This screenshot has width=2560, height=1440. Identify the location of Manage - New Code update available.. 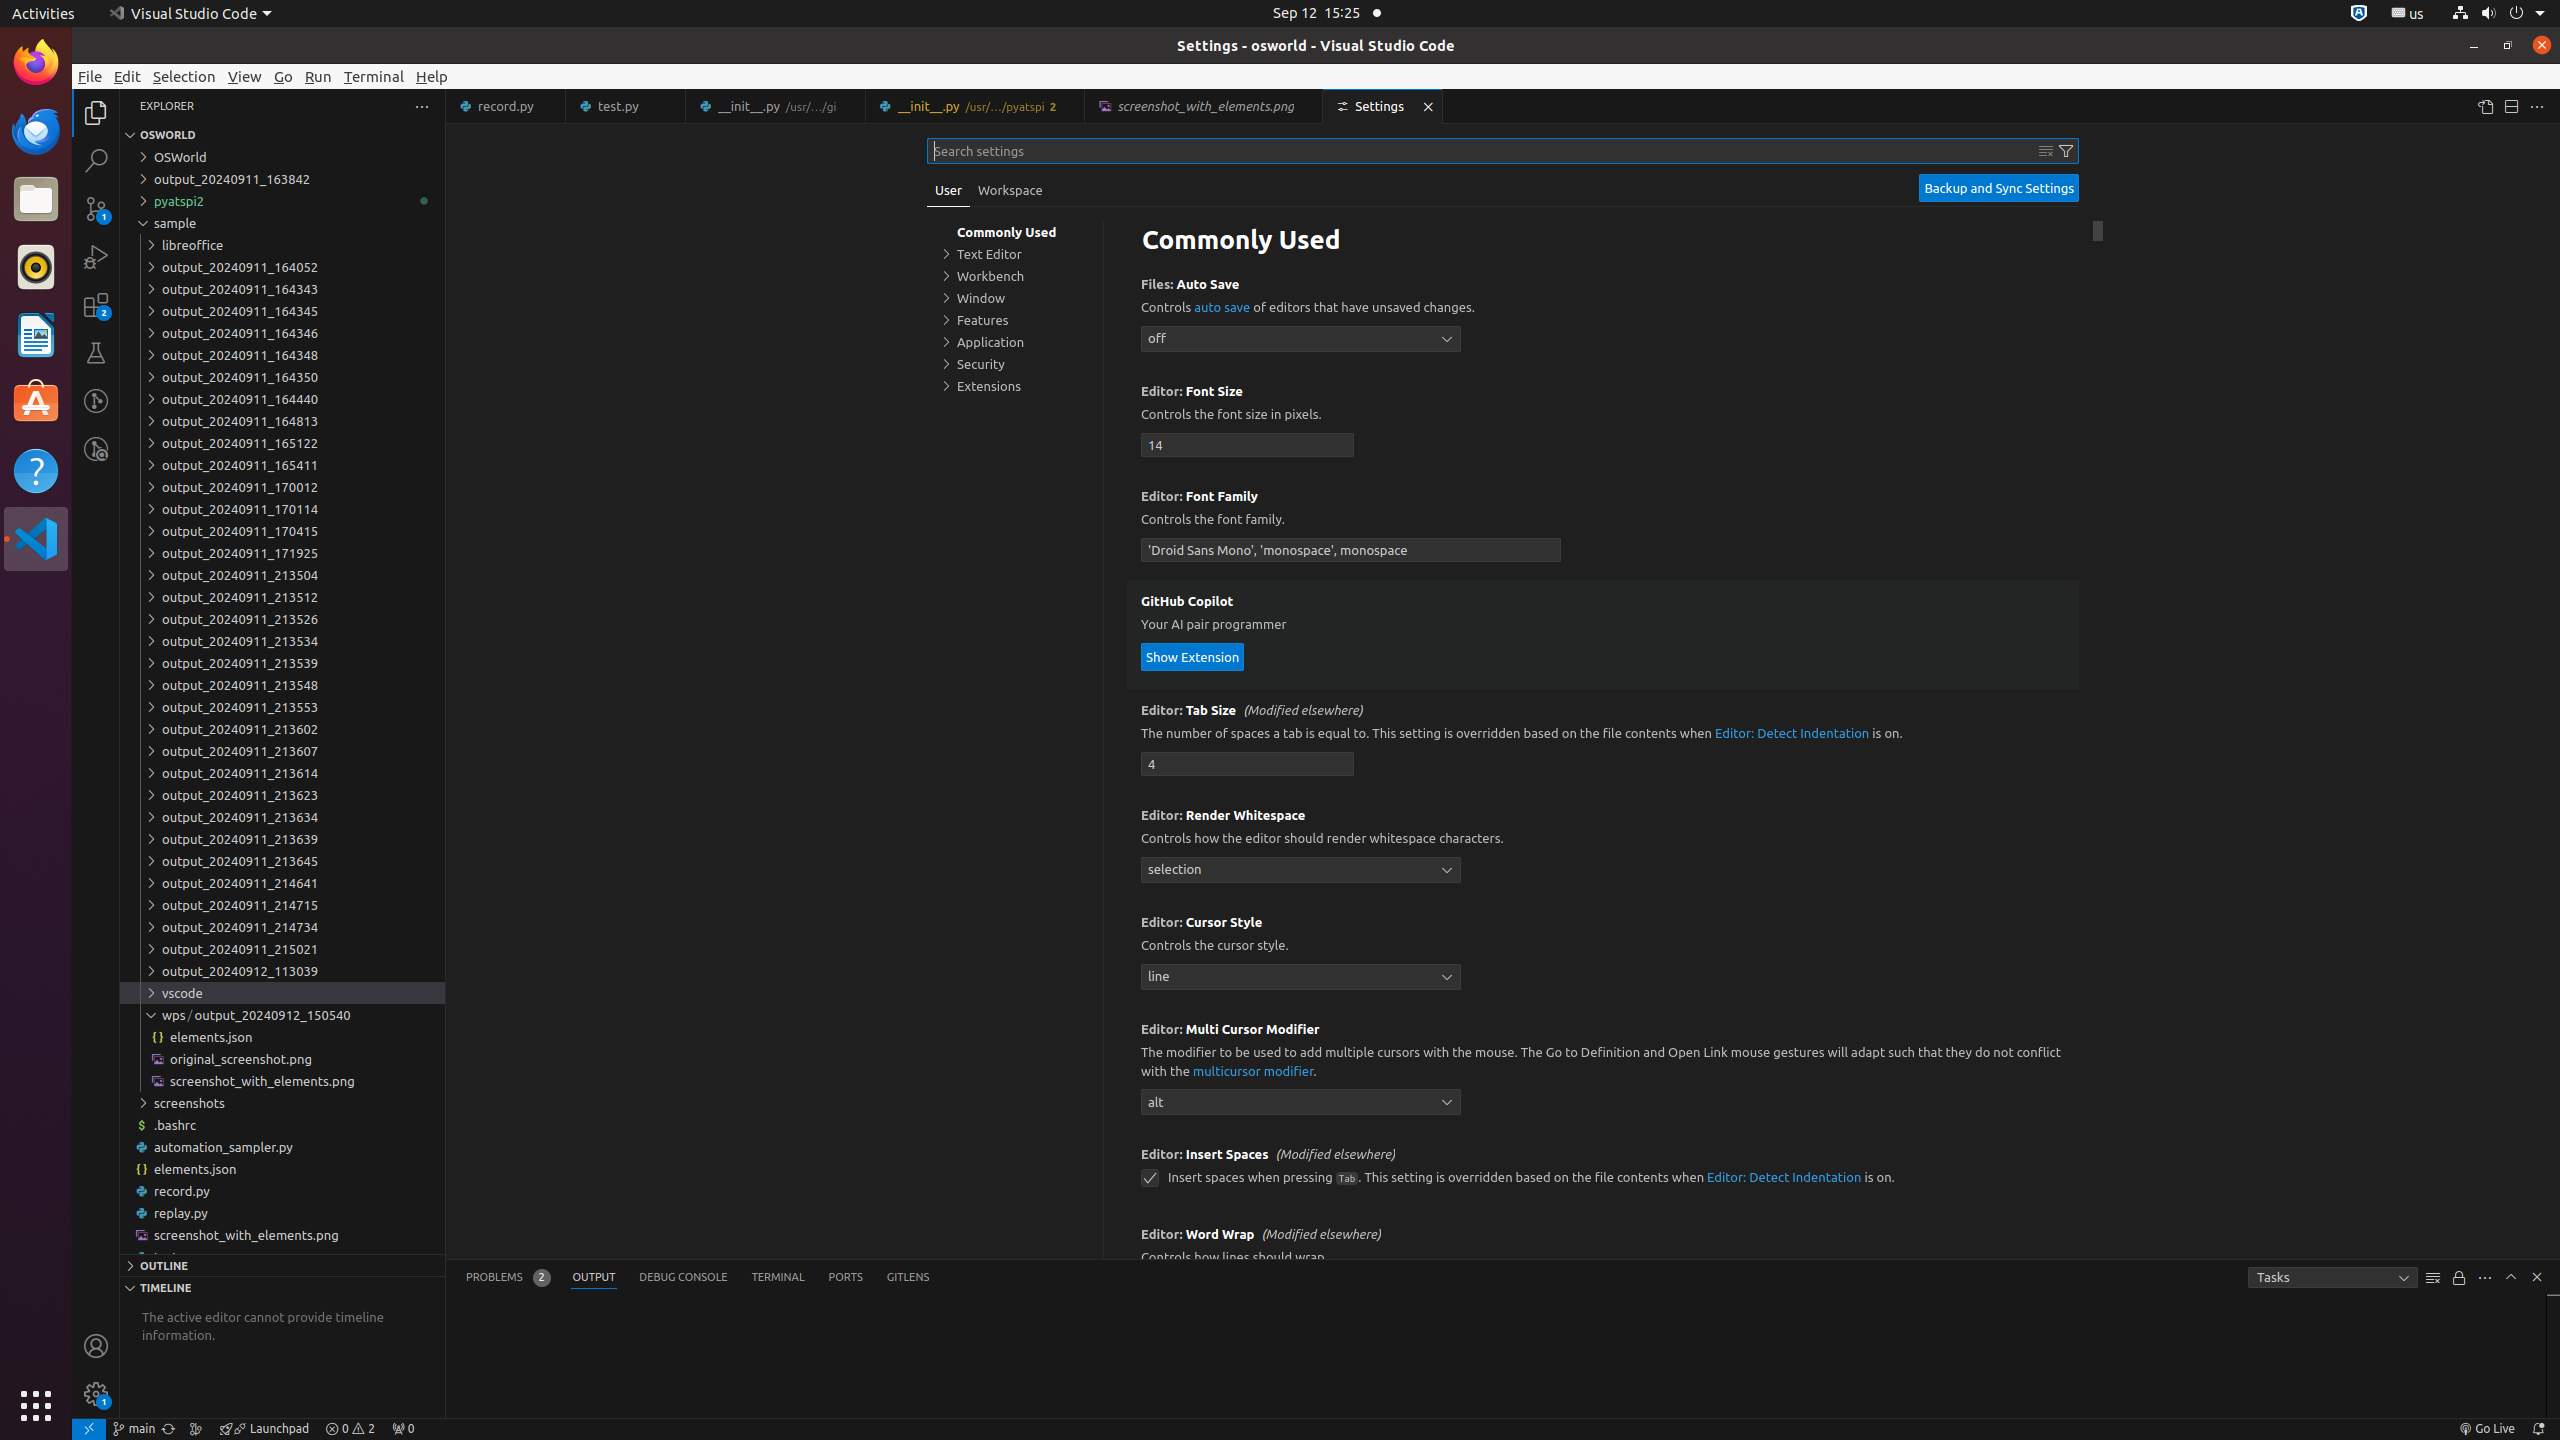
(96, 1394).